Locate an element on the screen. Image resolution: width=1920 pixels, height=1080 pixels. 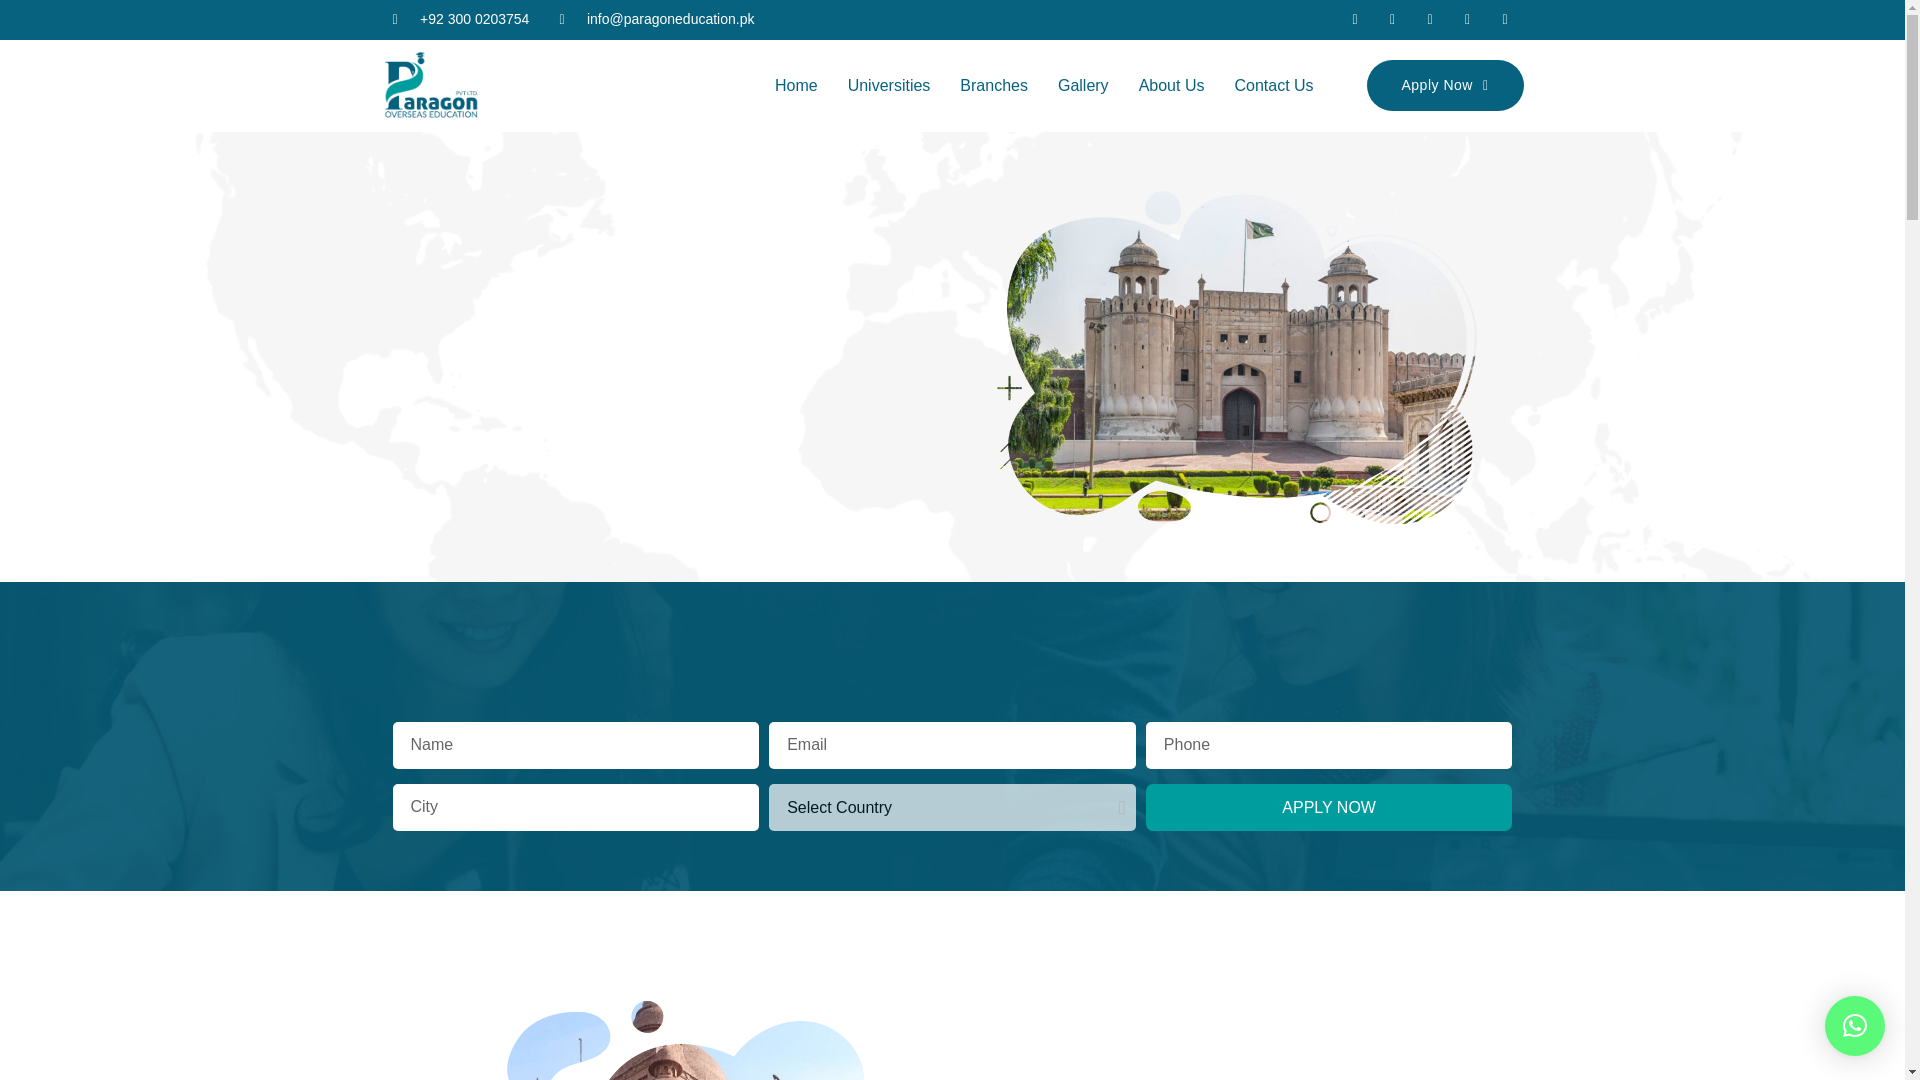
Branches is located at coordinates (993, 86).